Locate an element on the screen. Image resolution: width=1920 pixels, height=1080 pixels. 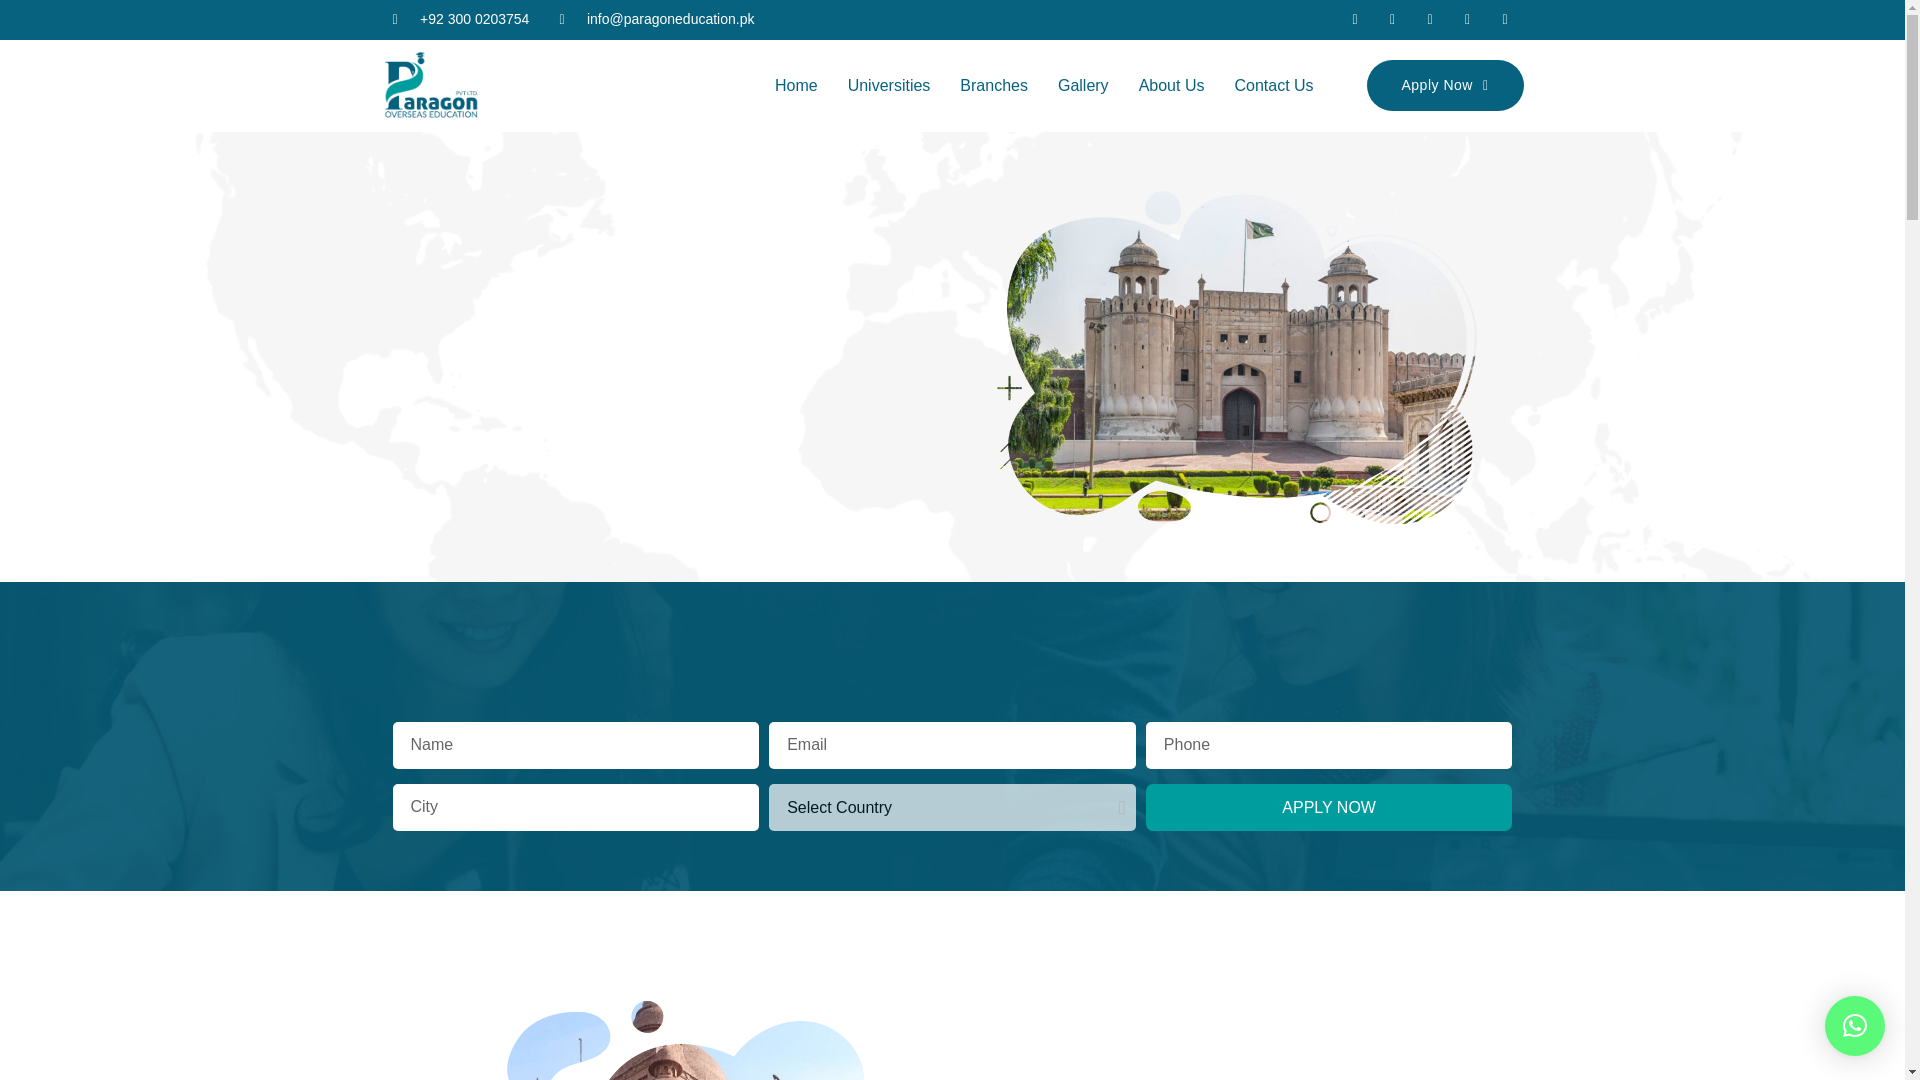
Branches is located at coordinates (993, 86).